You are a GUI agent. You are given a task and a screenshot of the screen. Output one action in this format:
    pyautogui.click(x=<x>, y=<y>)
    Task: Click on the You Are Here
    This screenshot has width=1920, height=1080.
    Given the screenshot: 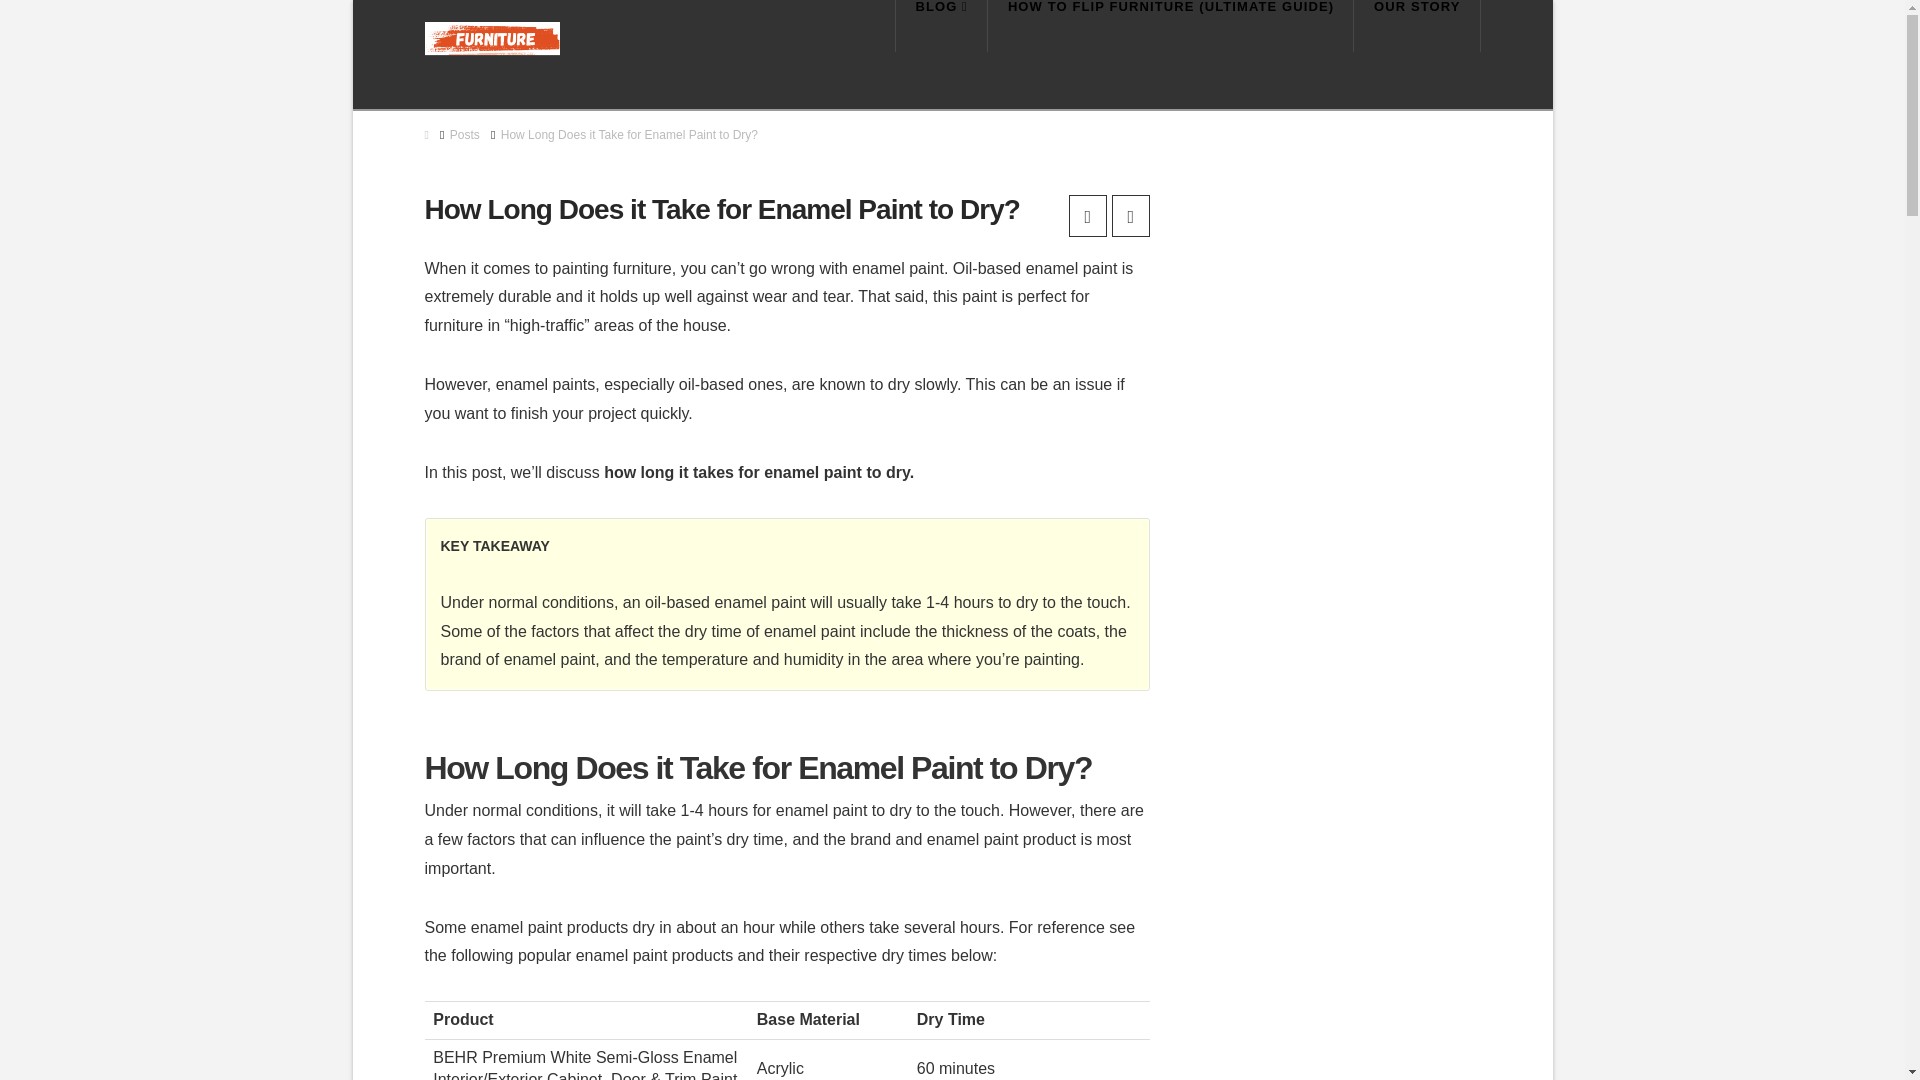 What is the action you would take?
    pyautogui.click(x=630, y=135)
    